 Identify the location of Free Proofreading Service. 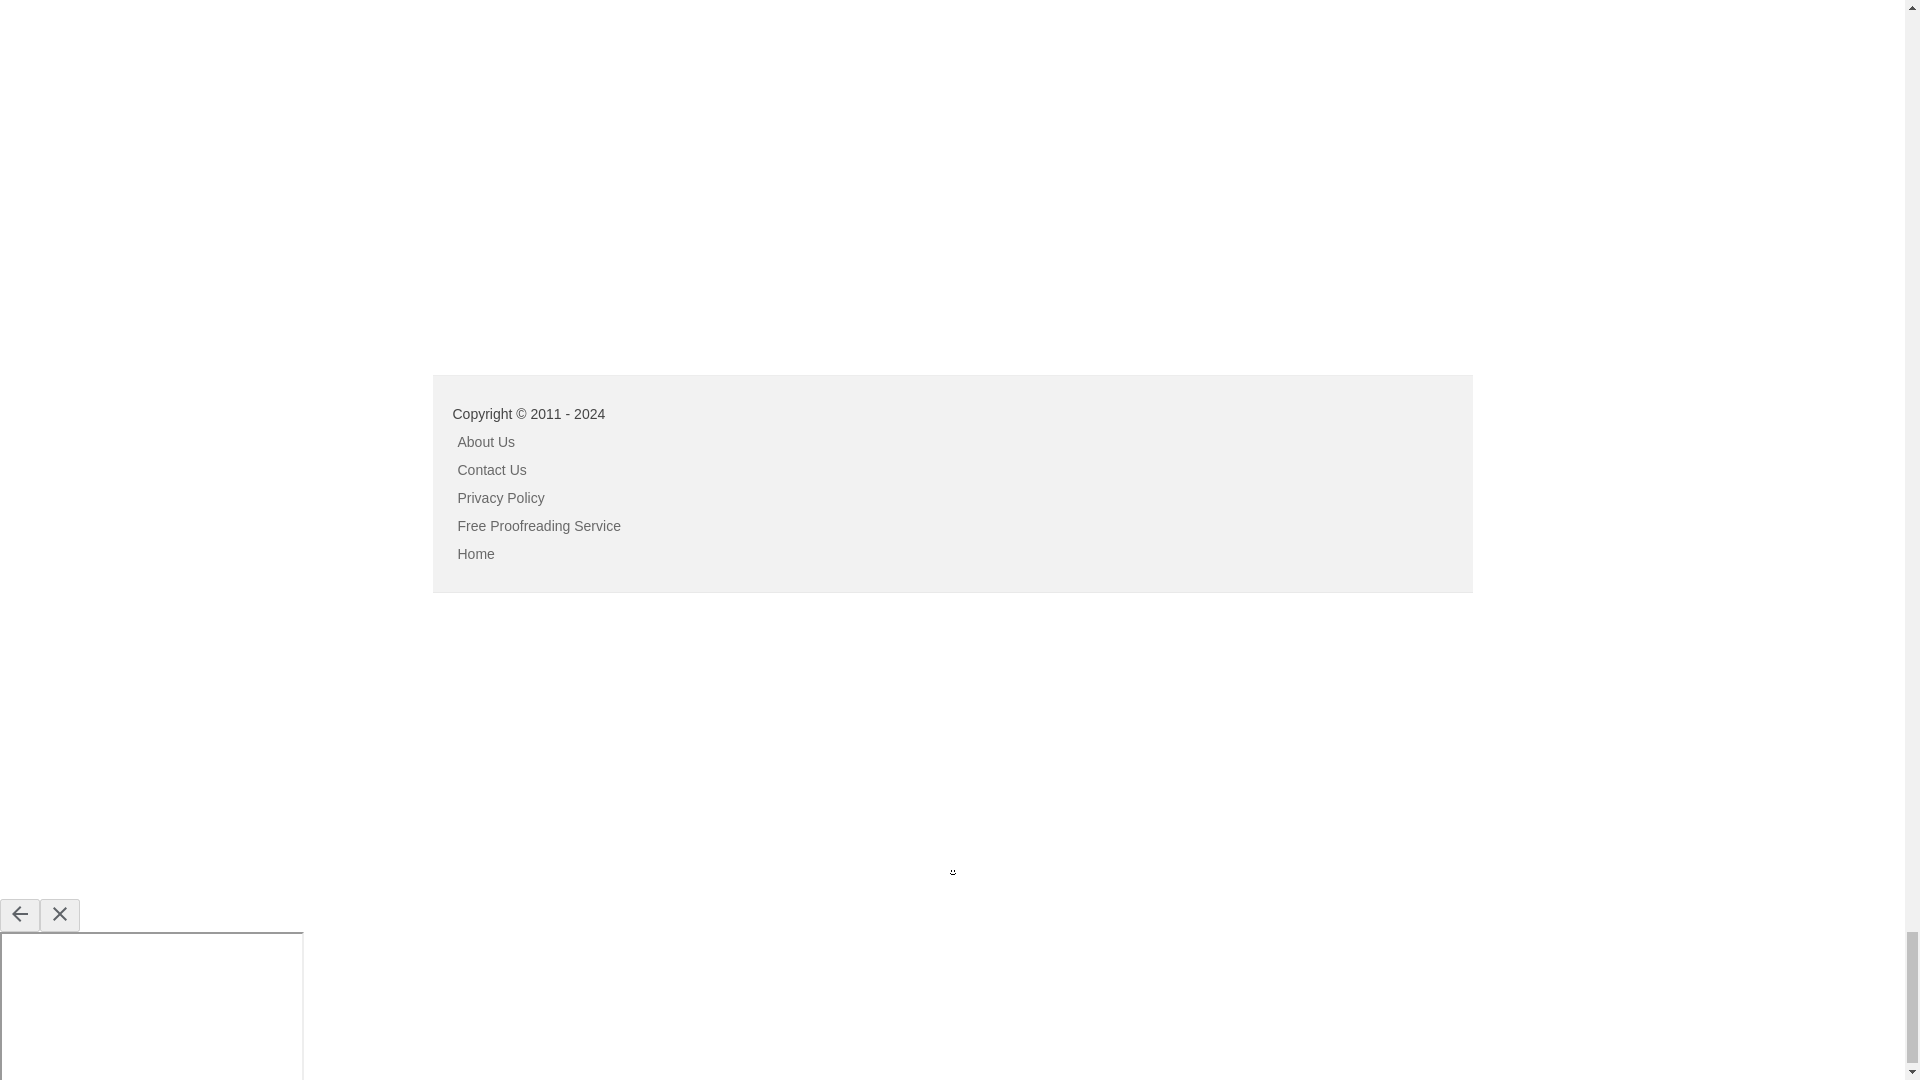
(539, 526).